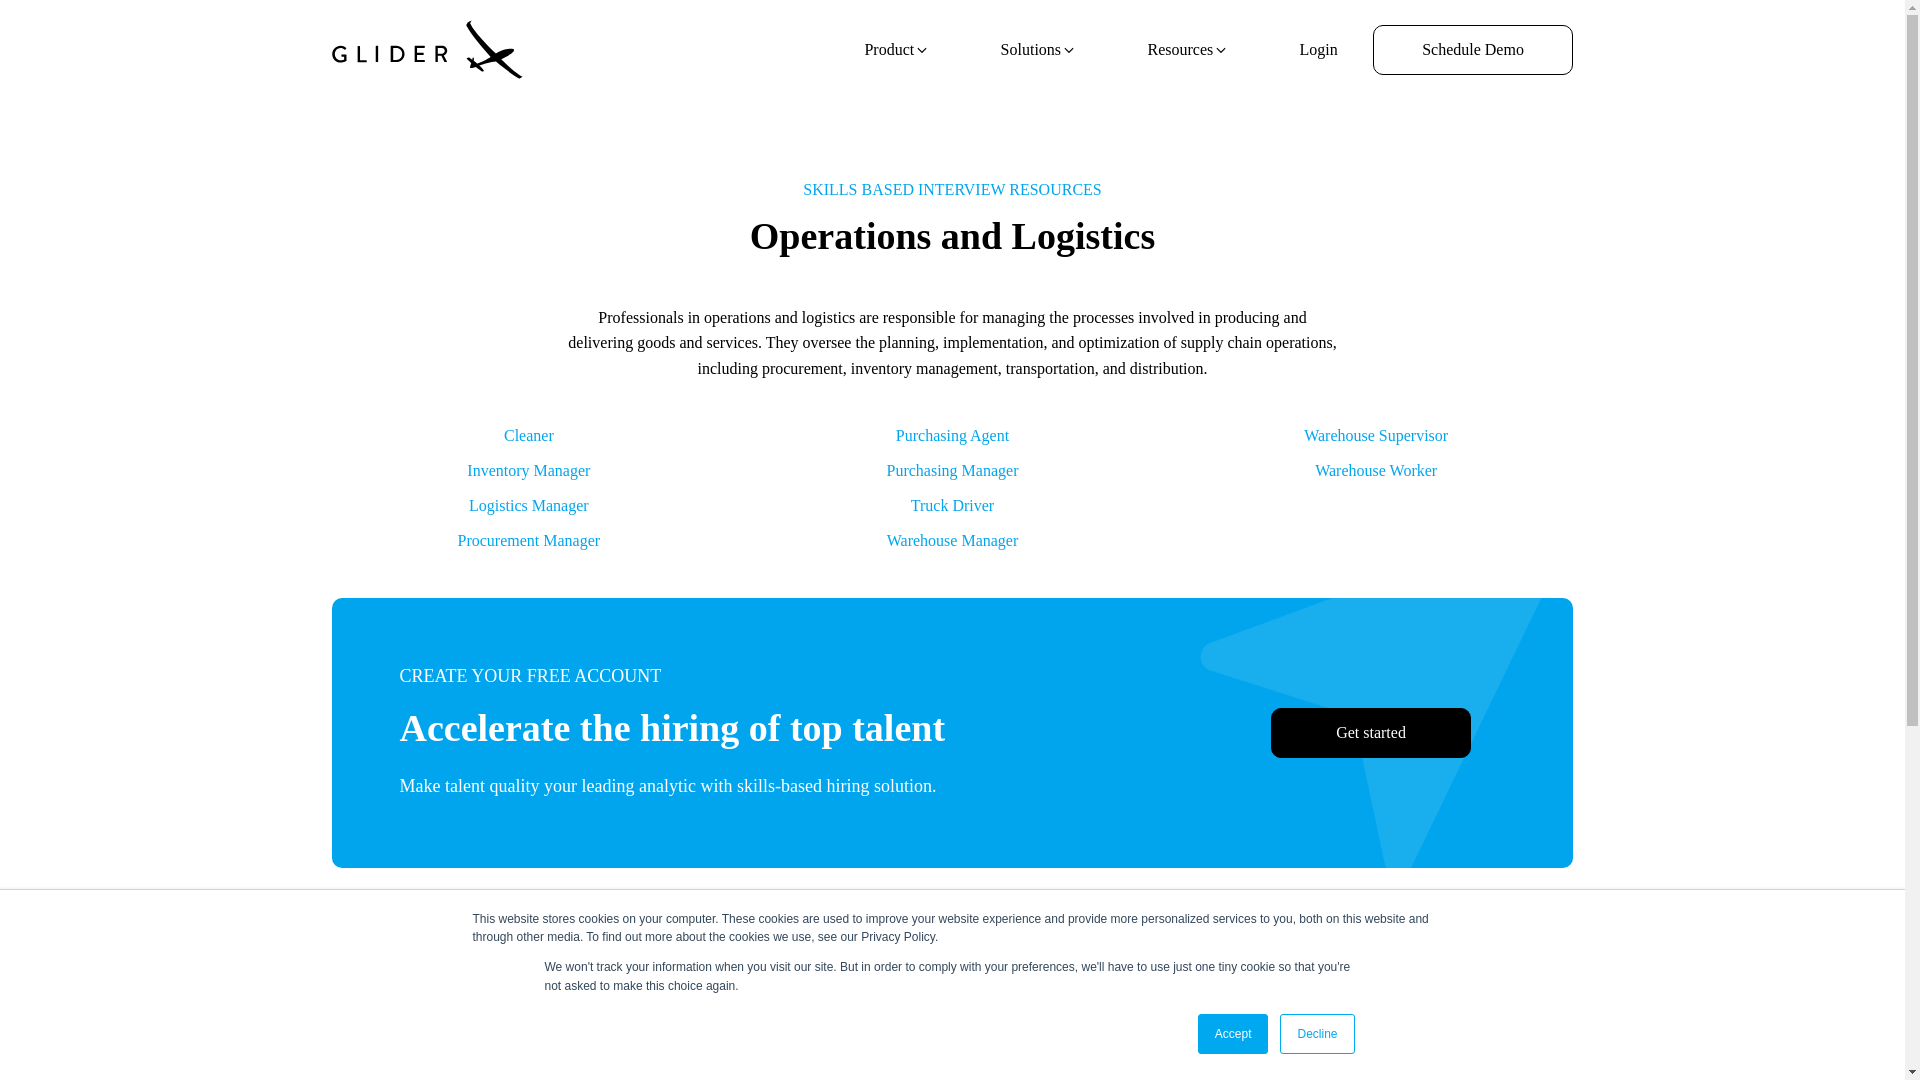  I want to click on Solutions, so click(1038, 50).